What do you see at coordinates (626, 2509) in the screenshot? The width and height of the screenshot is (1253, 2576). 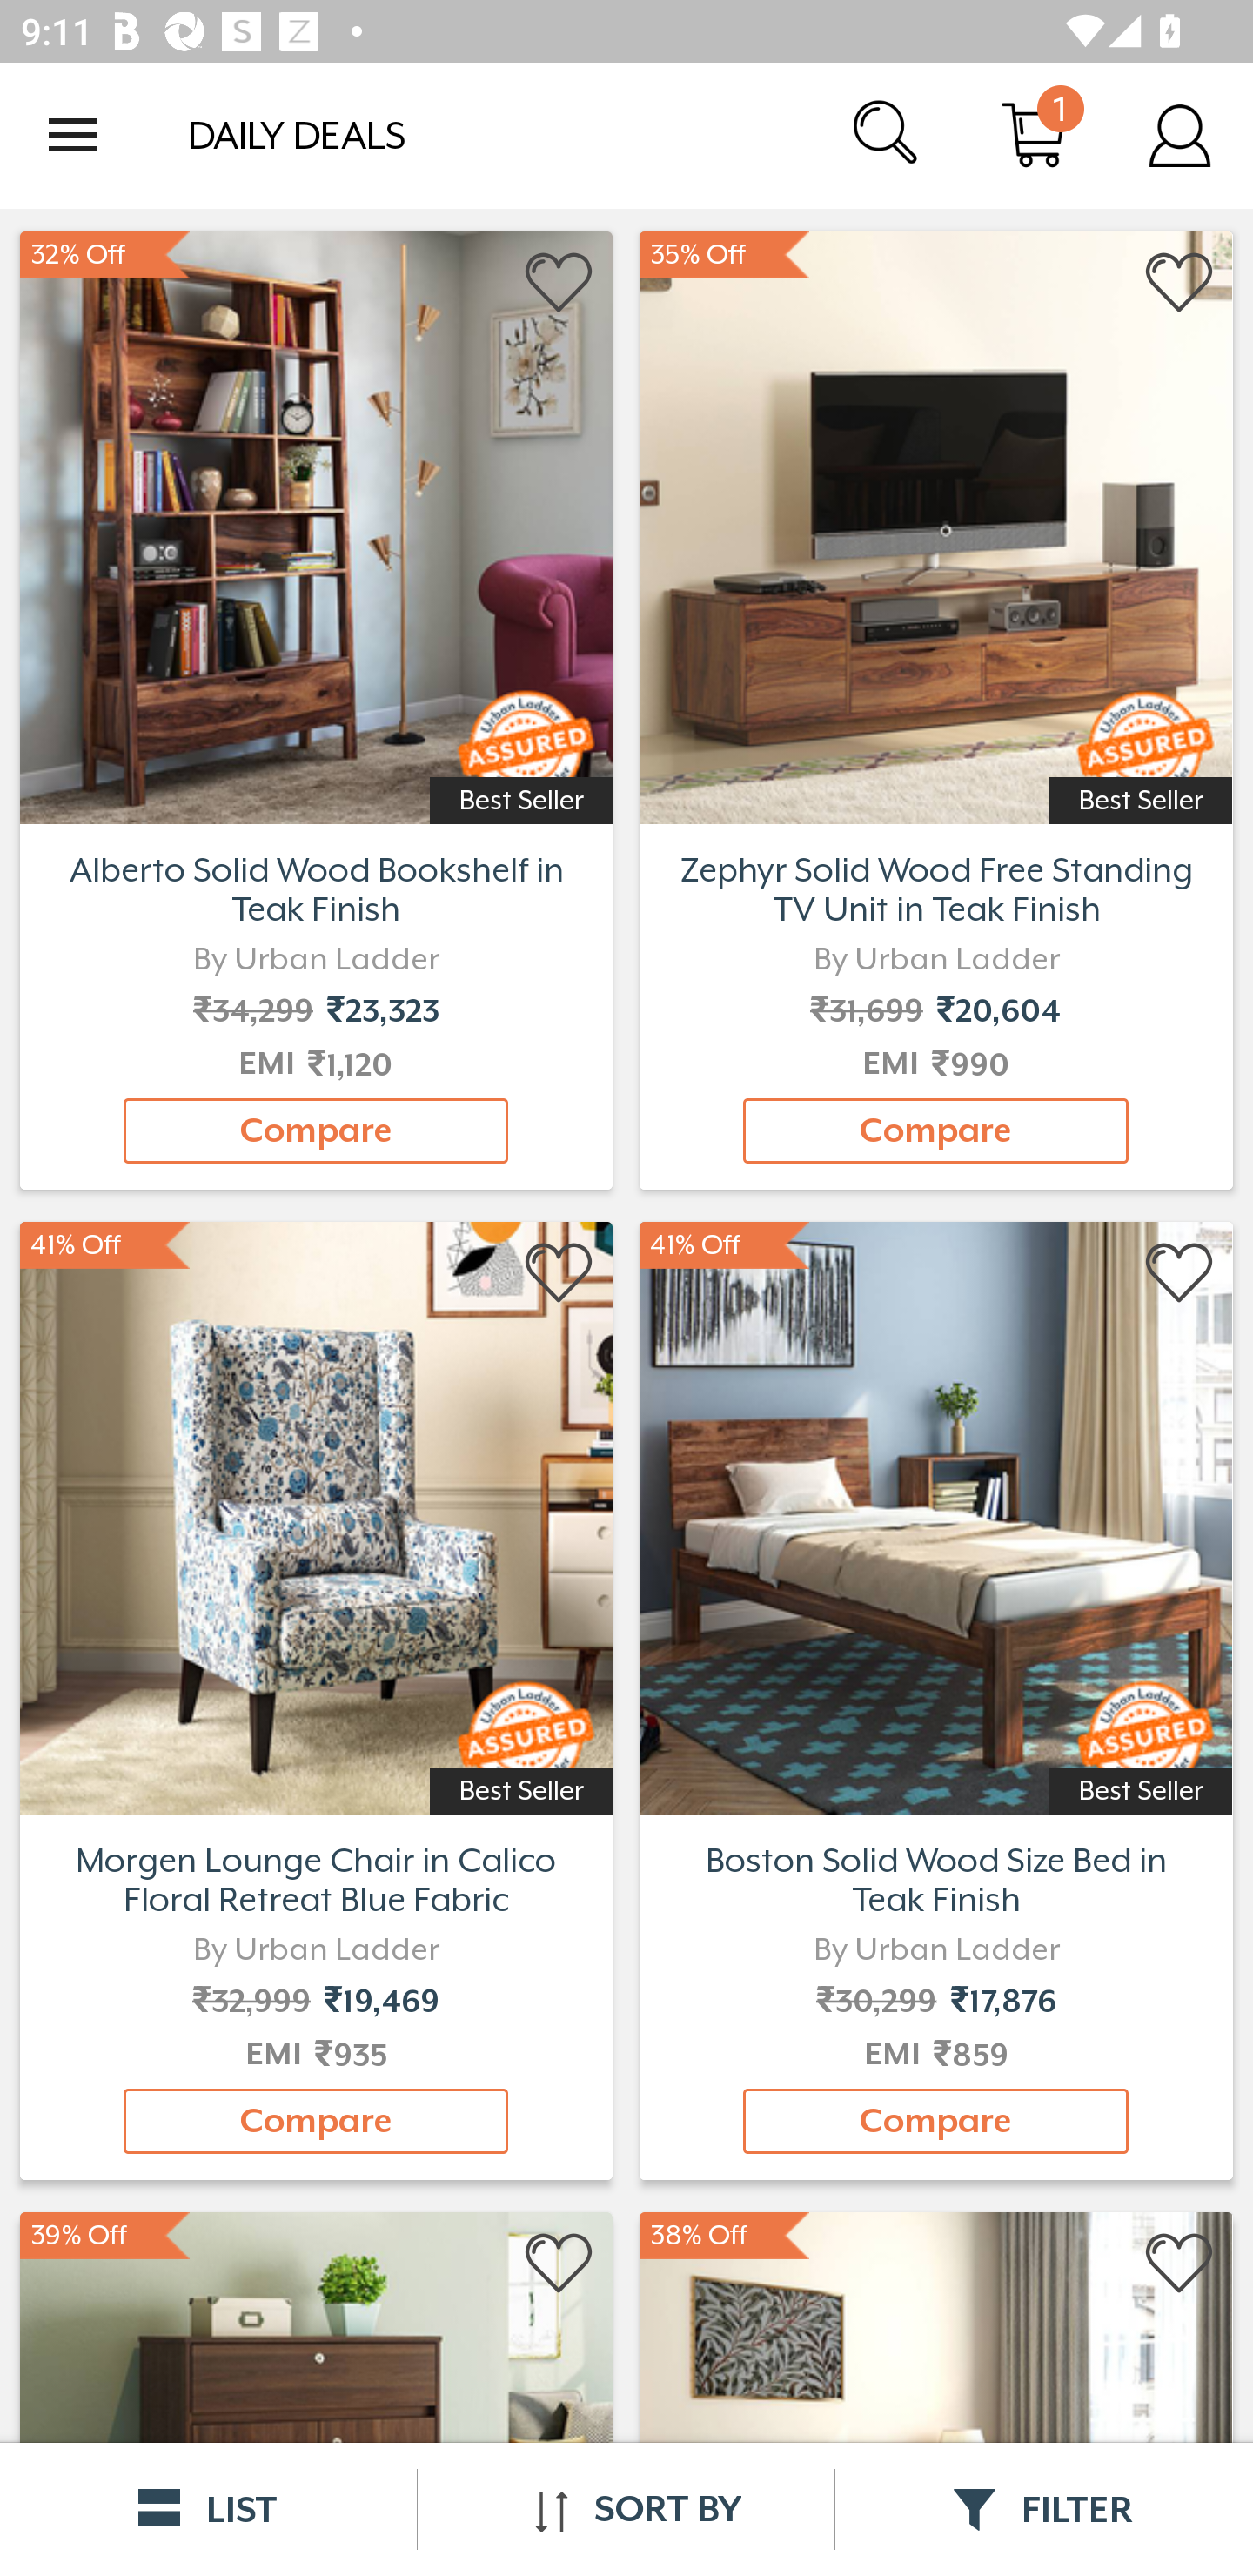 I see `SORT BY` at bounding box center [626, 2509].